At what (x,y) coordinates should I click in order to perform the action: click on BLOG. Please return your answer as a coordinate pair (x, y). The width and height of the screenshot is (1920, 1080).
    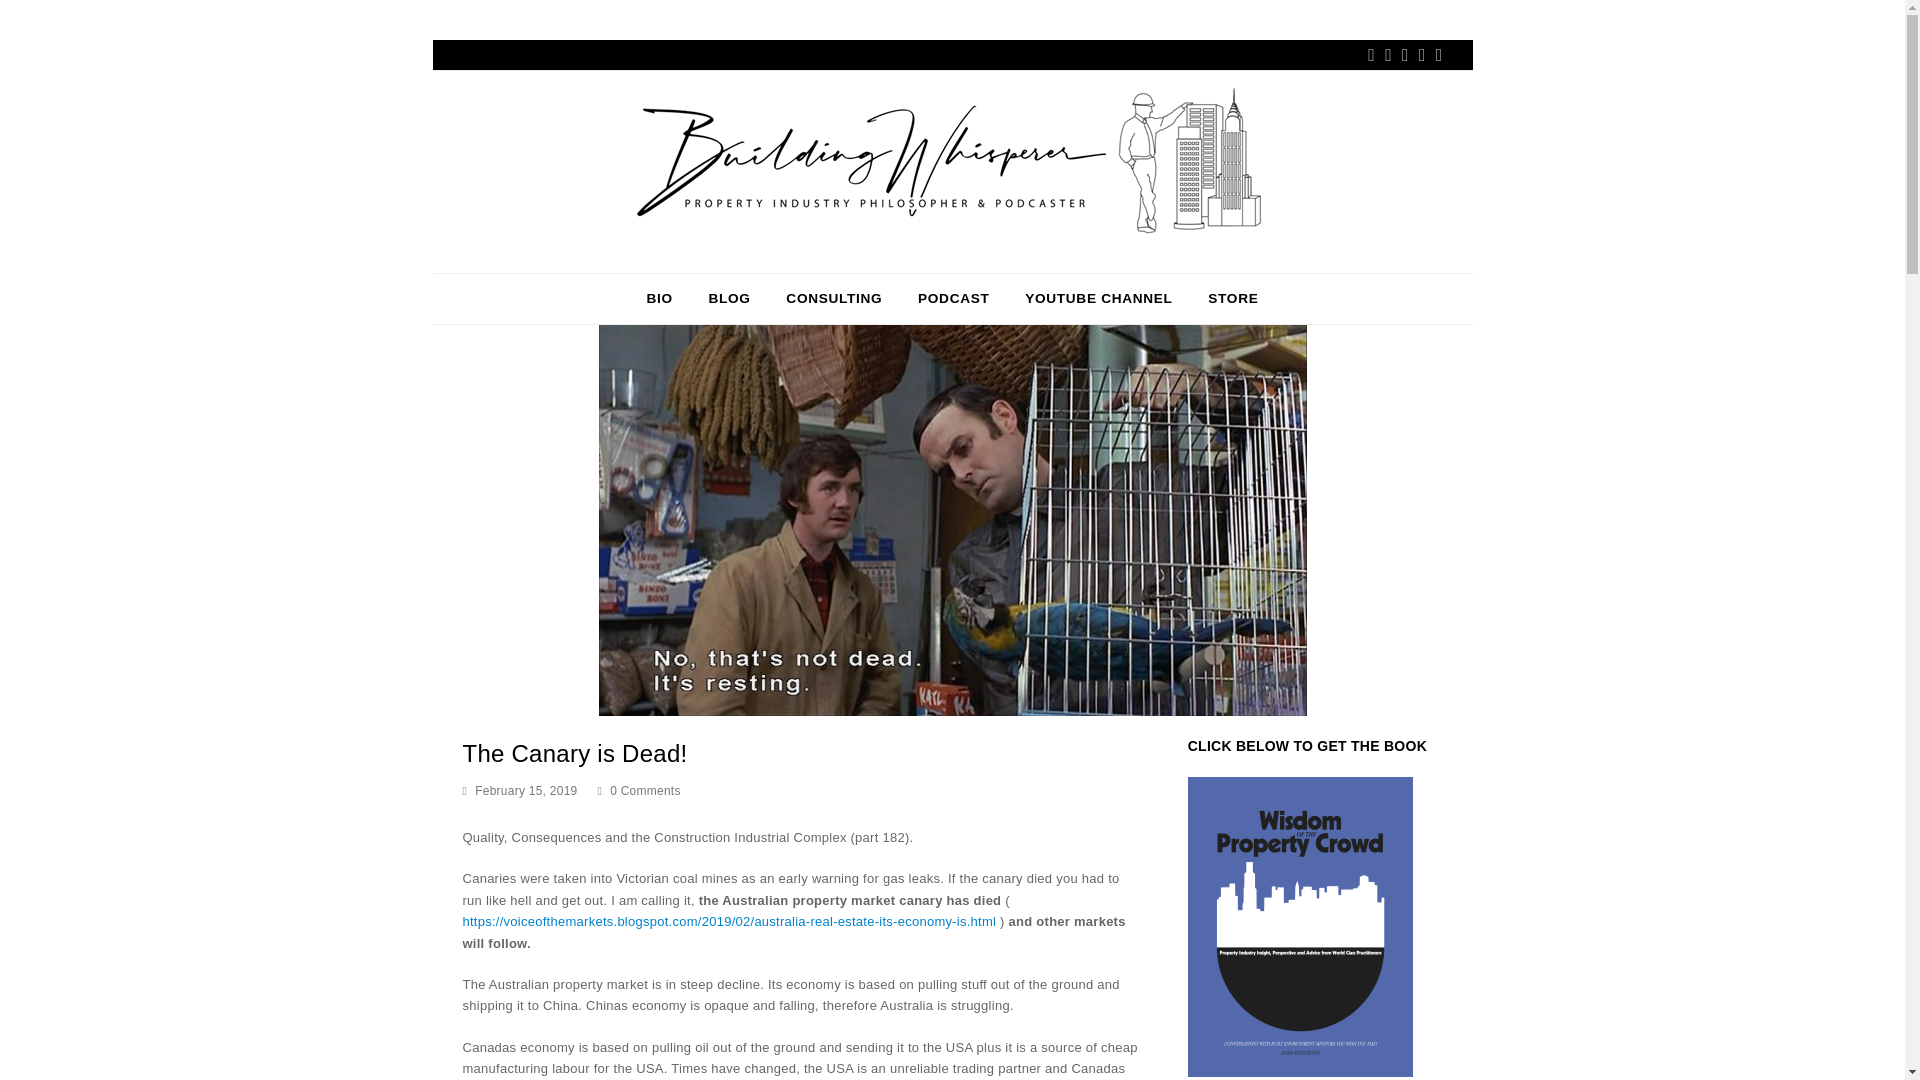
    Looking at the image, I should click on (730, 299).